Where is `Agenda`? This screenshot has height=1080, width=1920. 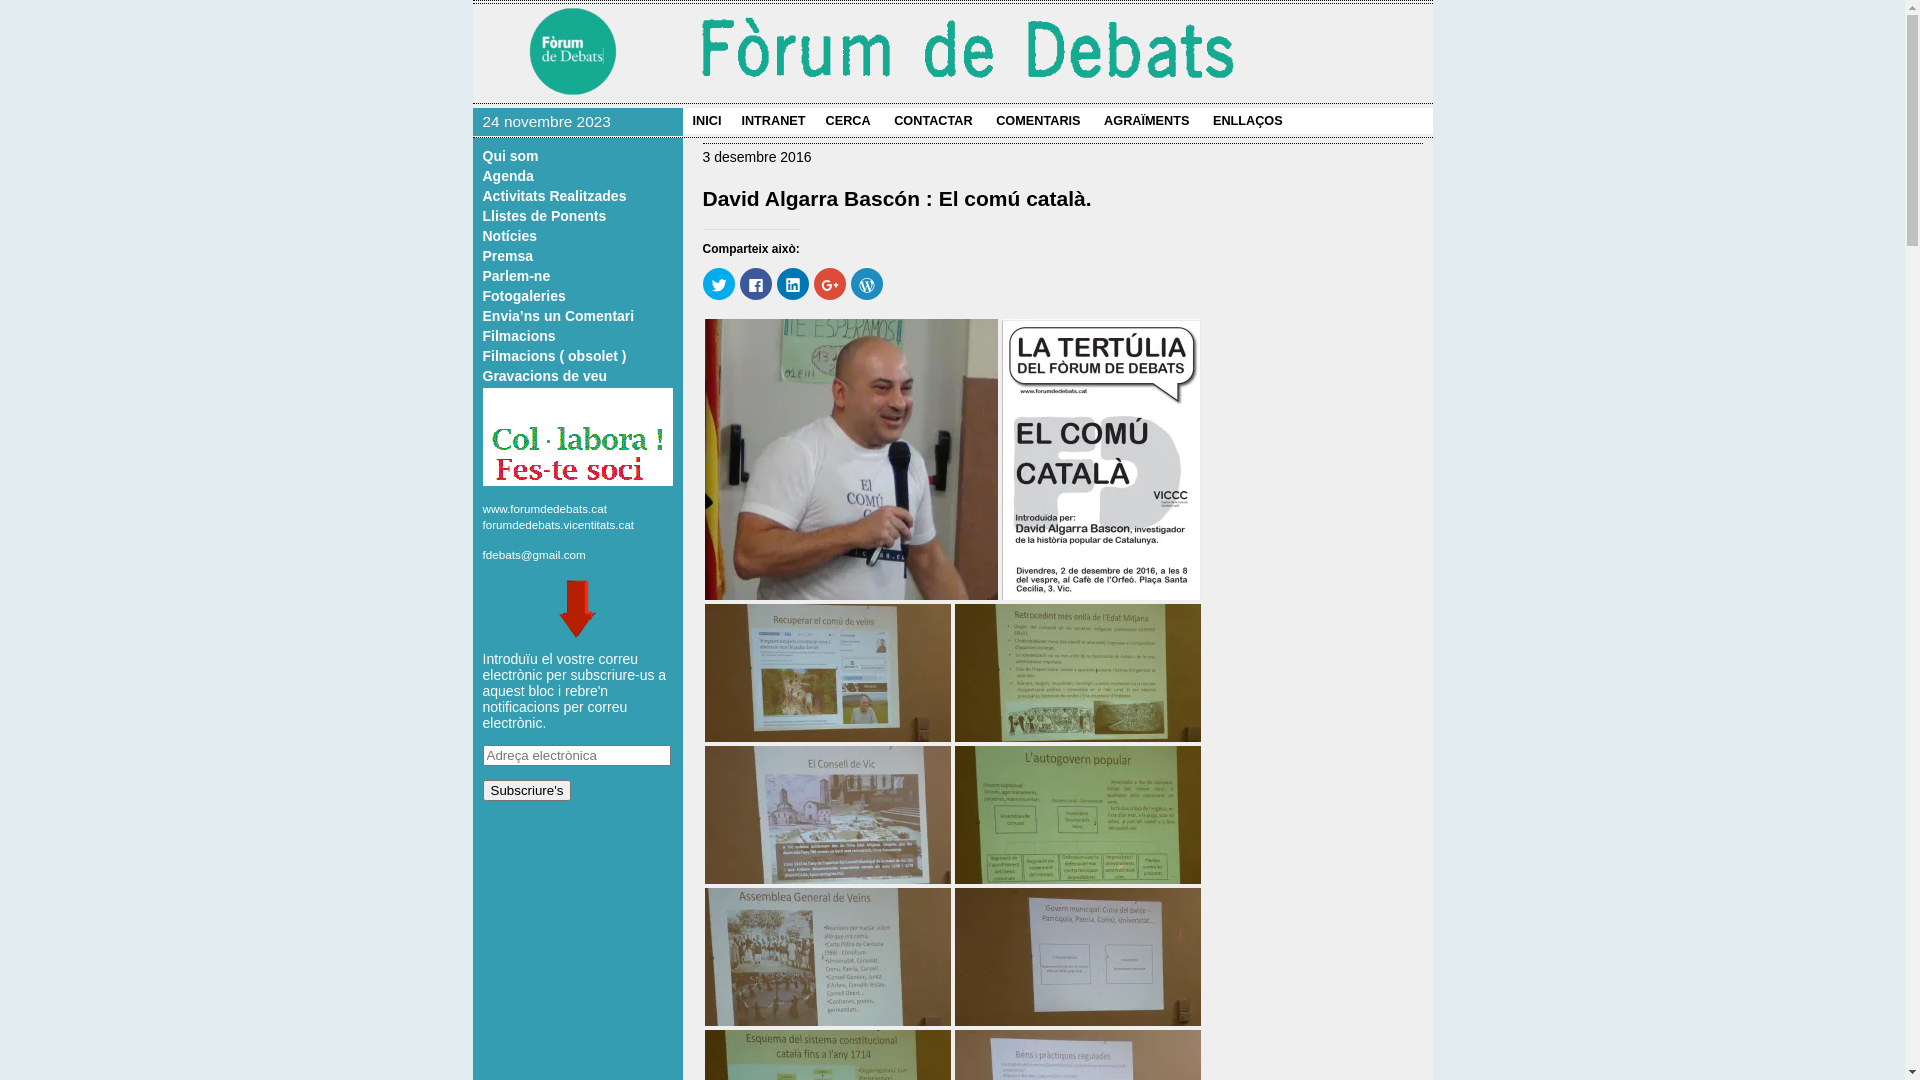 Agenda is located at coordinates (508, 176).